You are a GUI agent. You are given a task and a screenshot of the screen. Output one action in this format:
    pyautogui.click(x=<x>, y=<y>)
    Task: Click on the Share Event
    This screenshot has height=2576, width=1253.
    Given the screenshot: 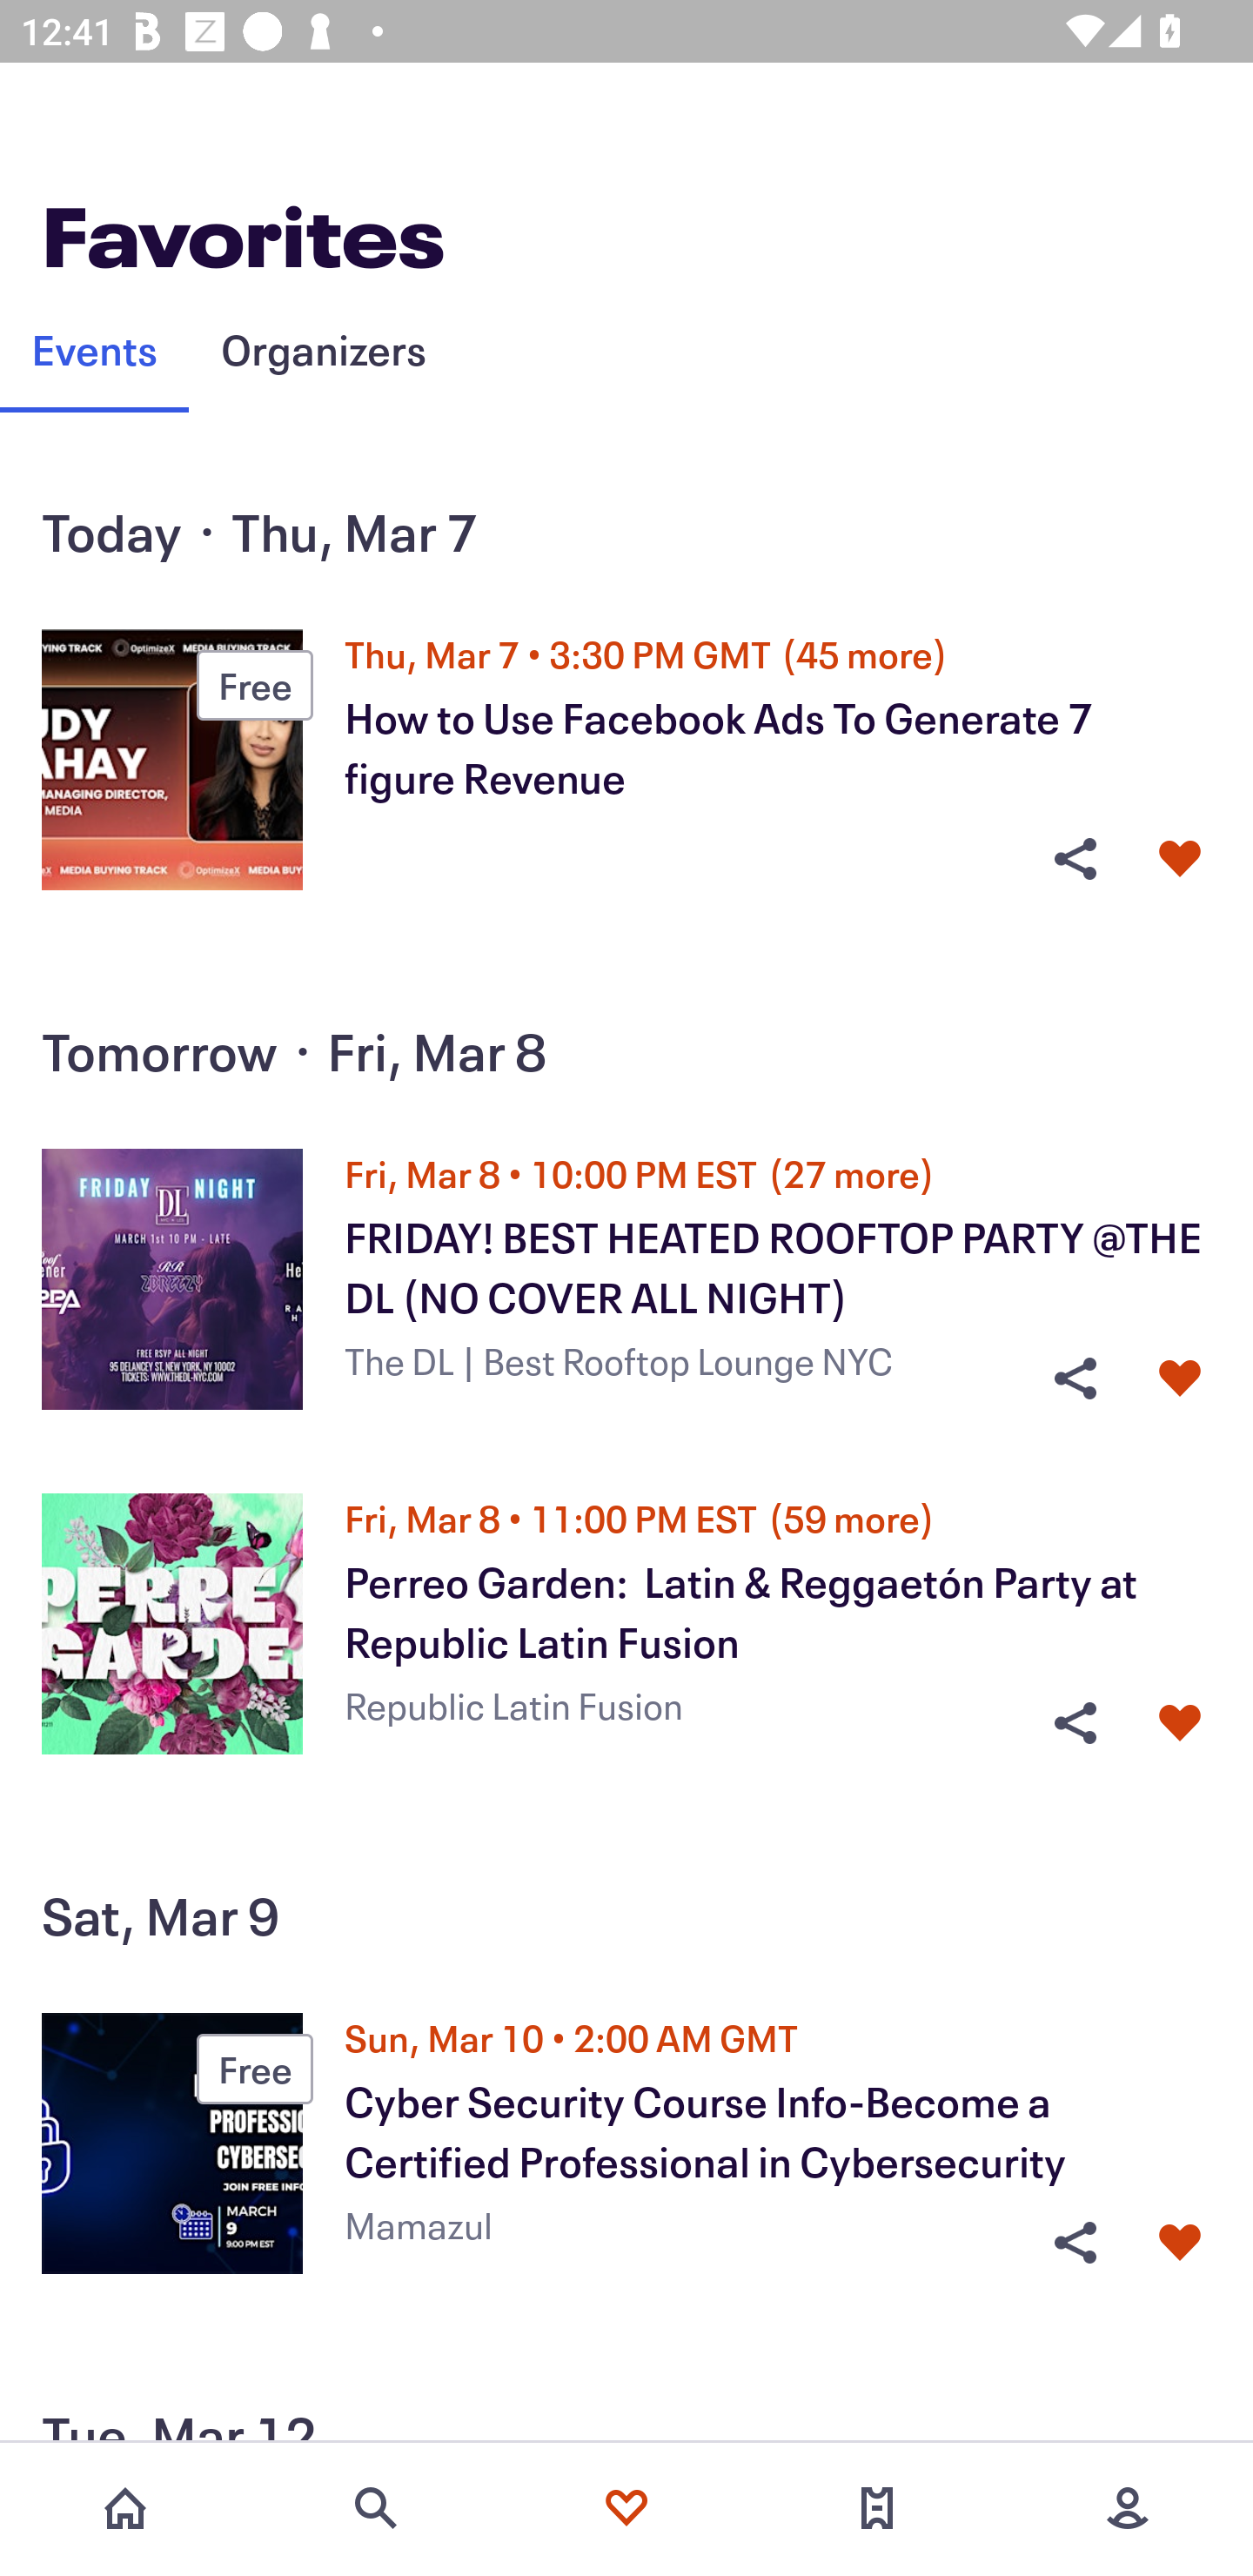 What is the action you would take?
    pyautogui.click(x=1075, y=859)
    